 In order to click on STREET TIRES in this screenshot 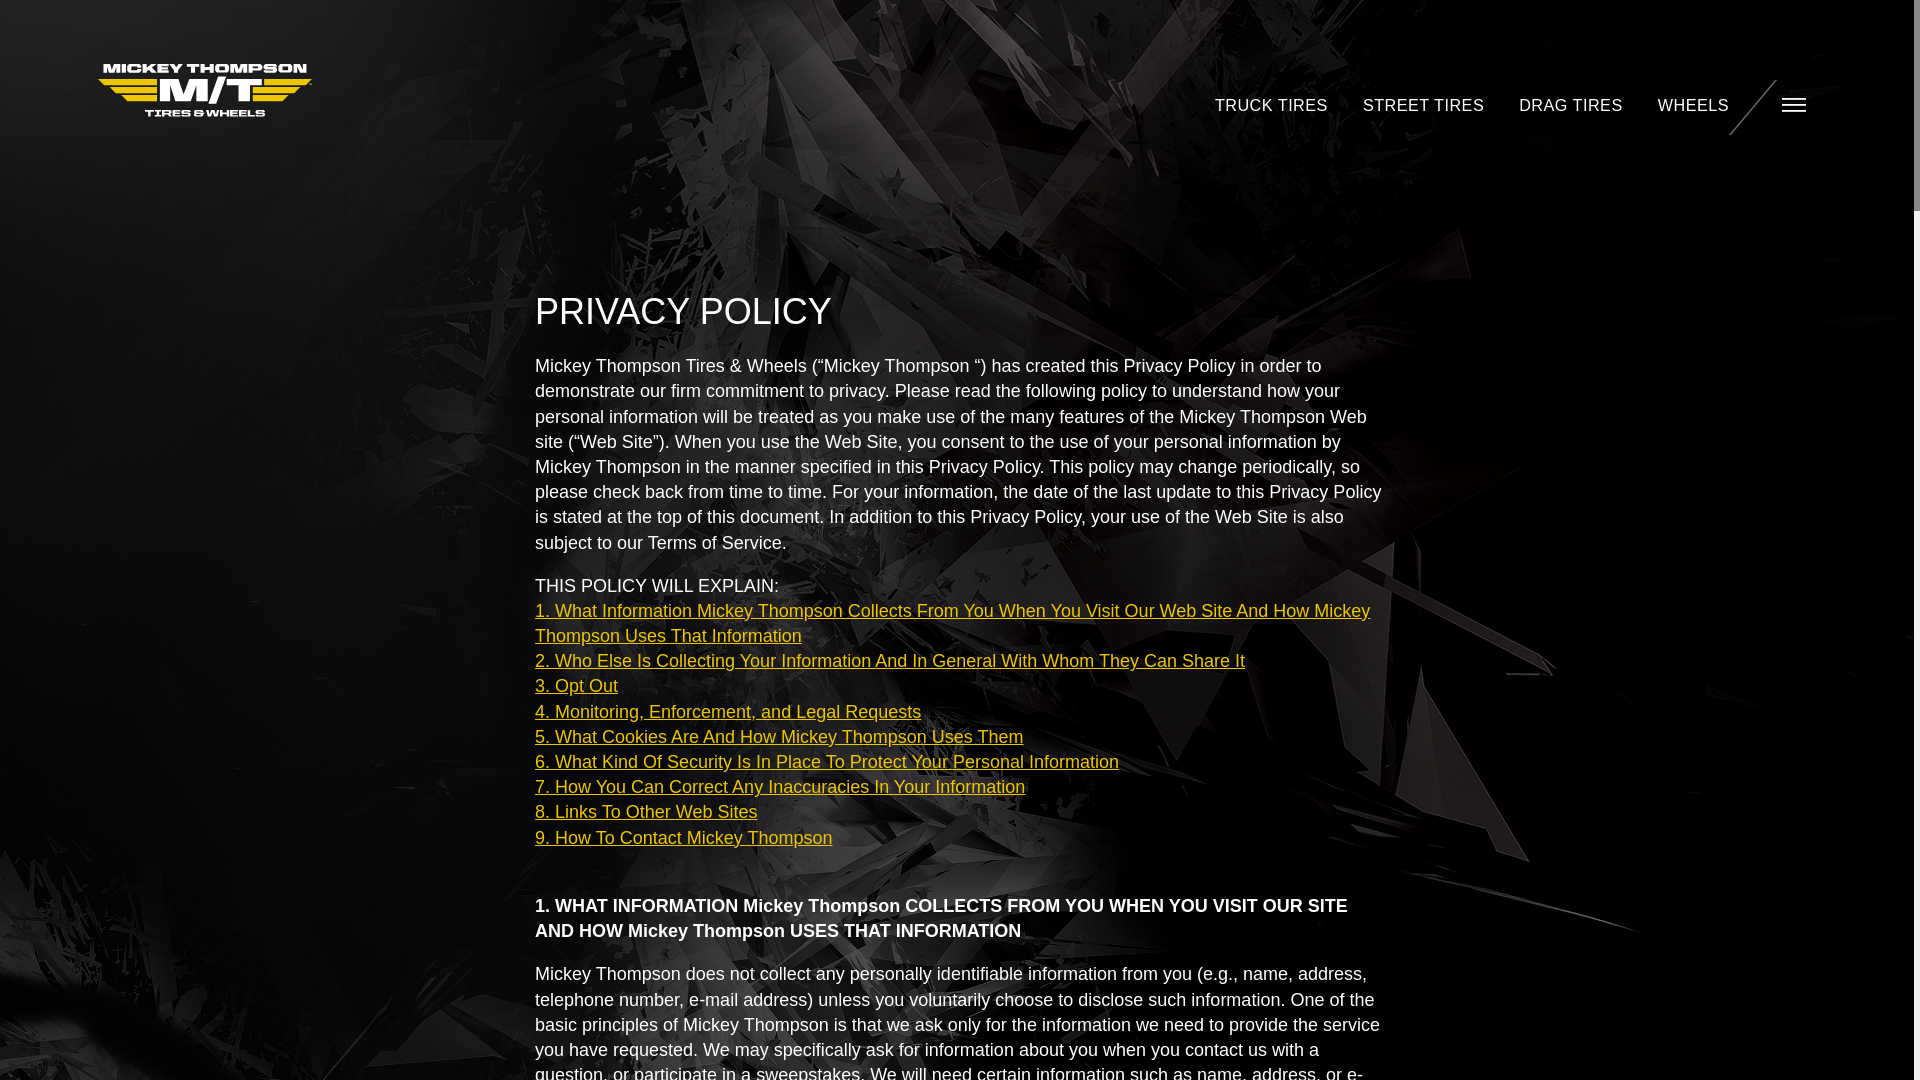, I will do `click(1423, 104)`.